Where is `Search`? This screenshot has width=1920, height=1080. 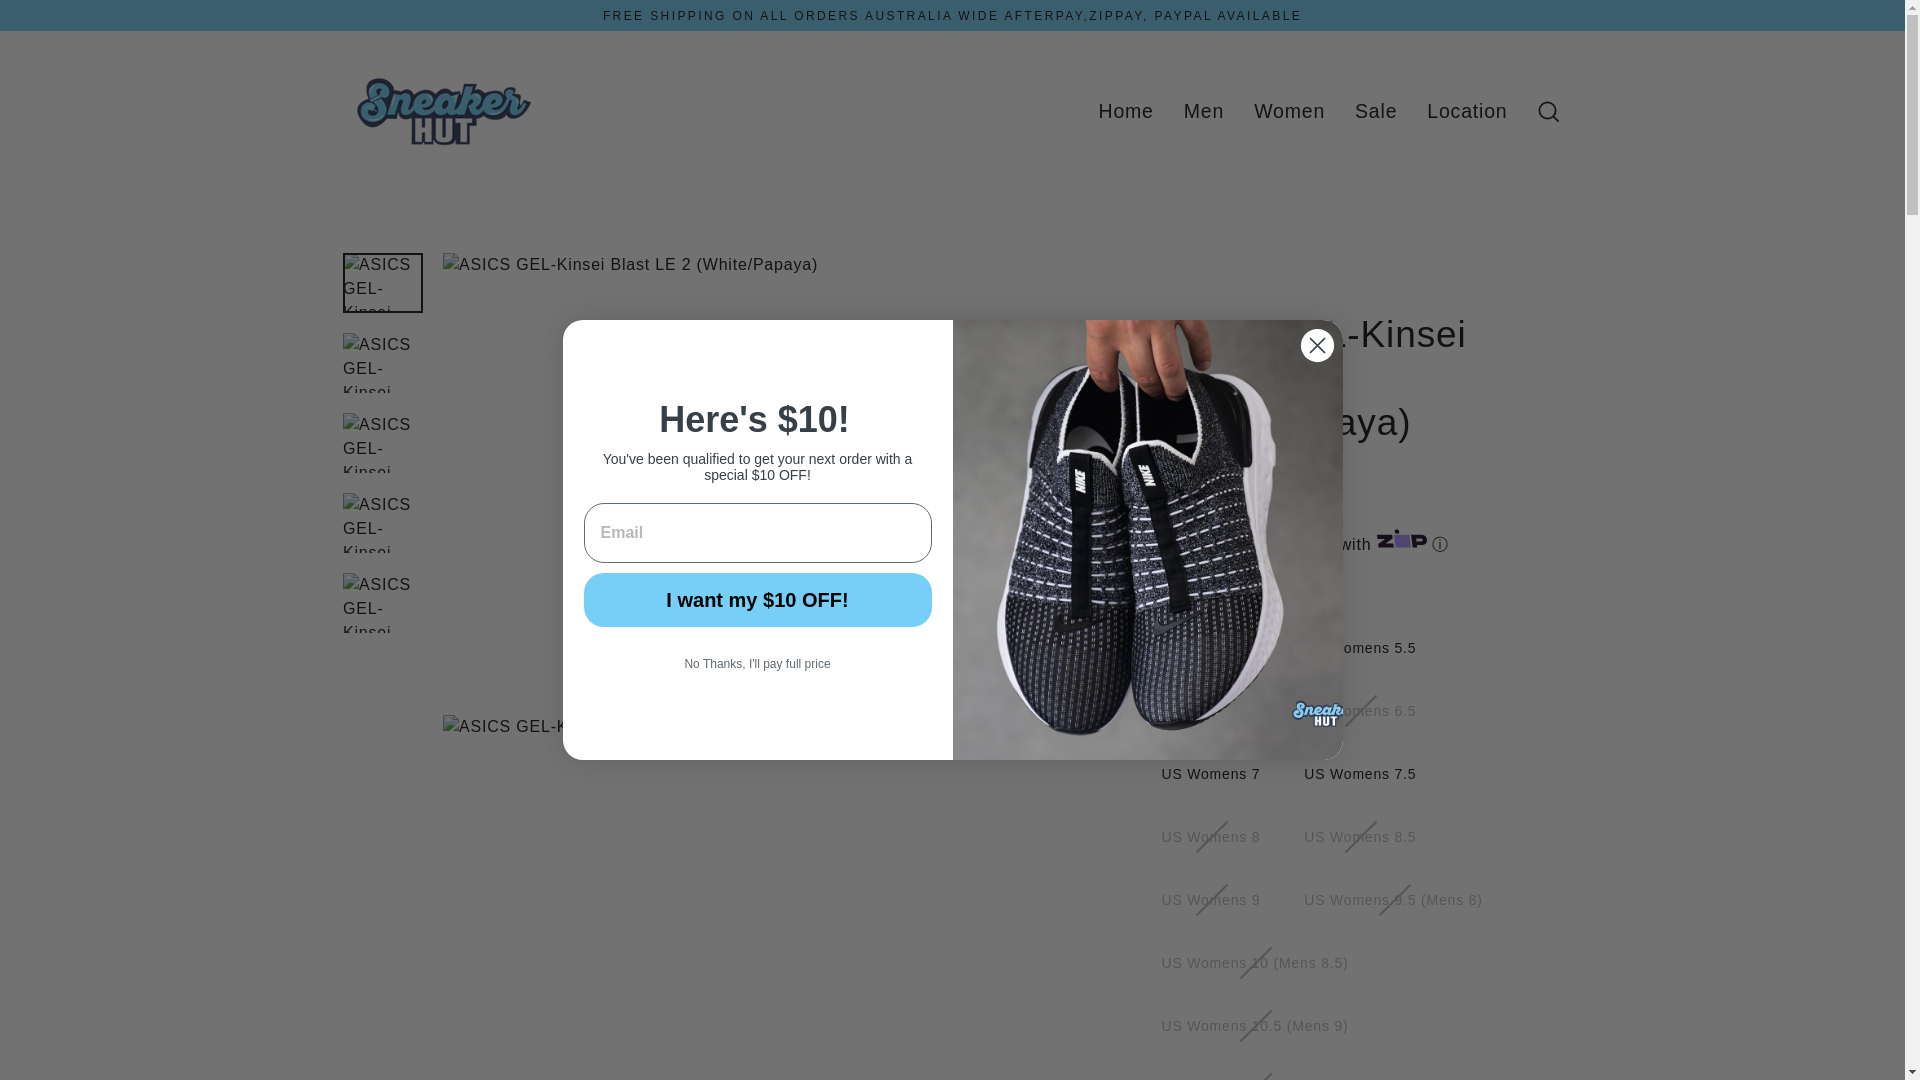 Search is located at coordinates (1548, 110).